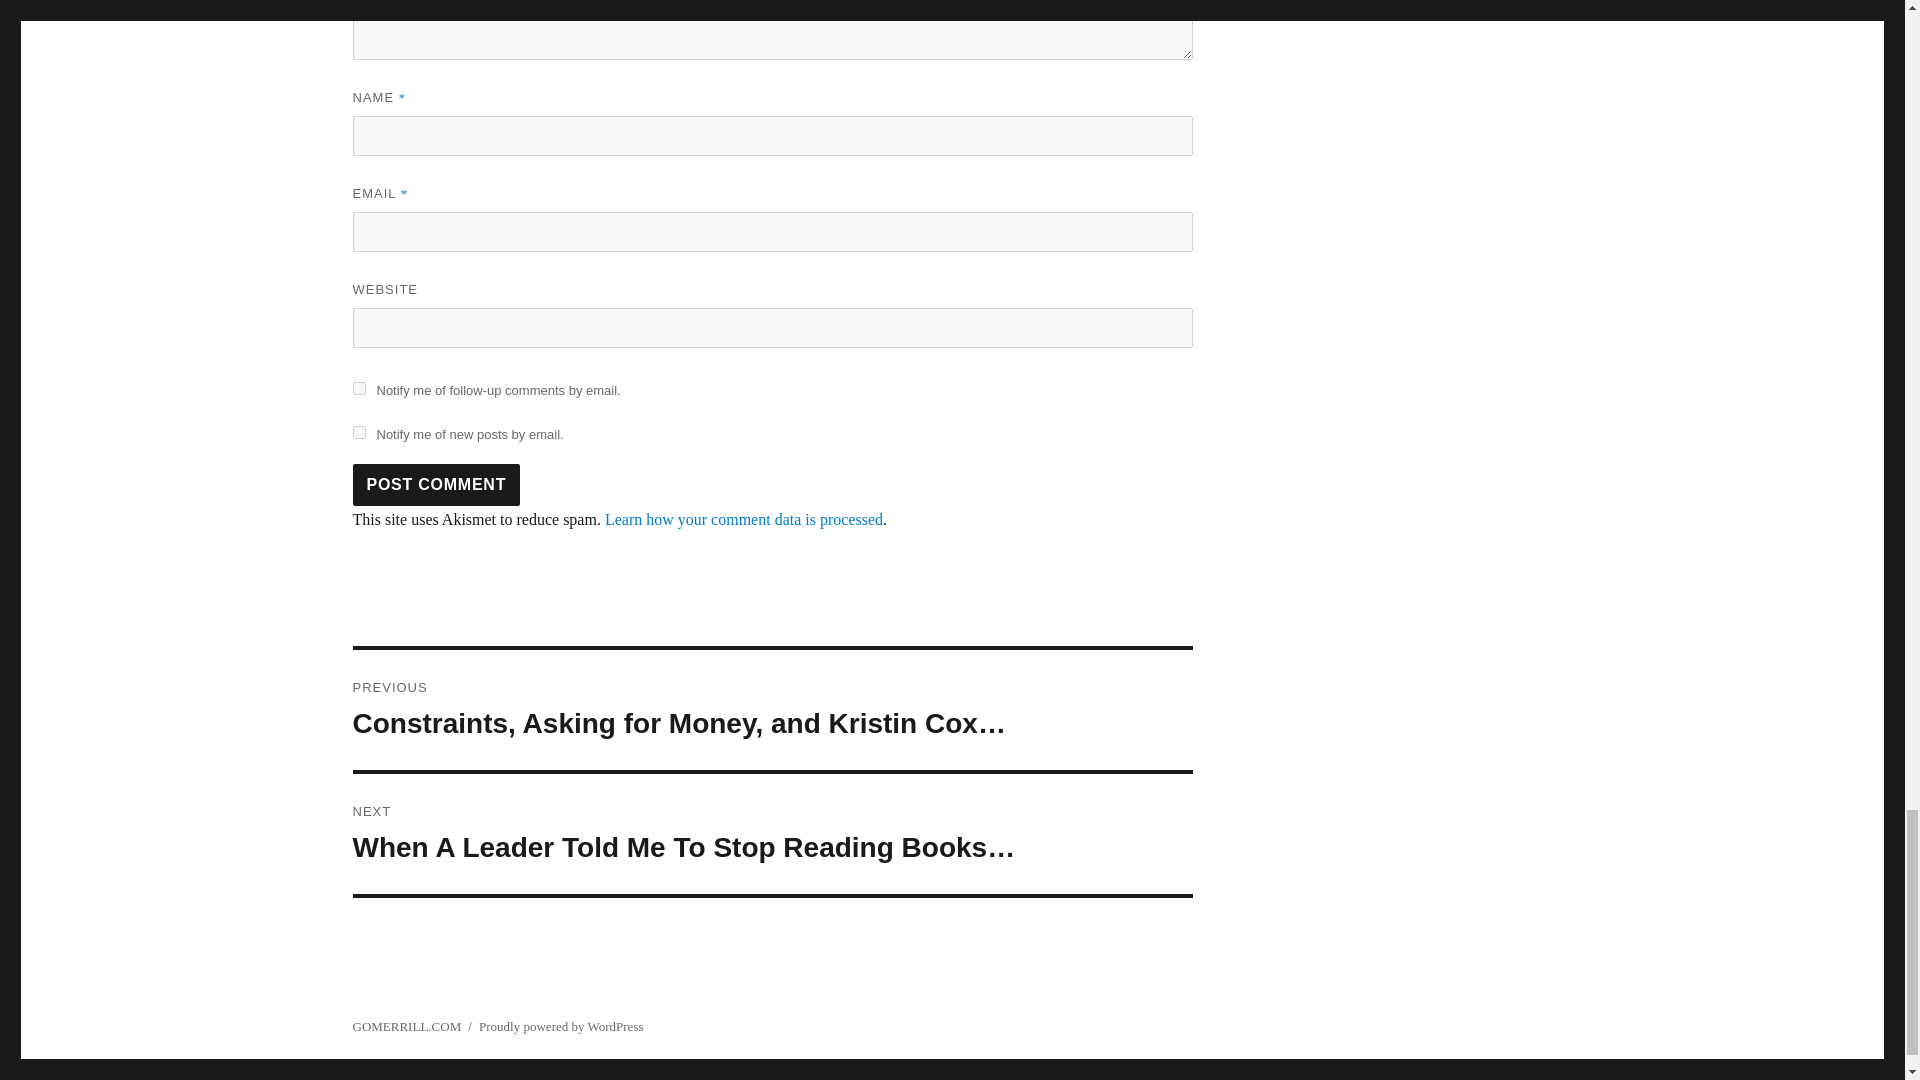 This screenshot has width=1920, height=1080. I want to click on Post Comment, so click(436, 485).